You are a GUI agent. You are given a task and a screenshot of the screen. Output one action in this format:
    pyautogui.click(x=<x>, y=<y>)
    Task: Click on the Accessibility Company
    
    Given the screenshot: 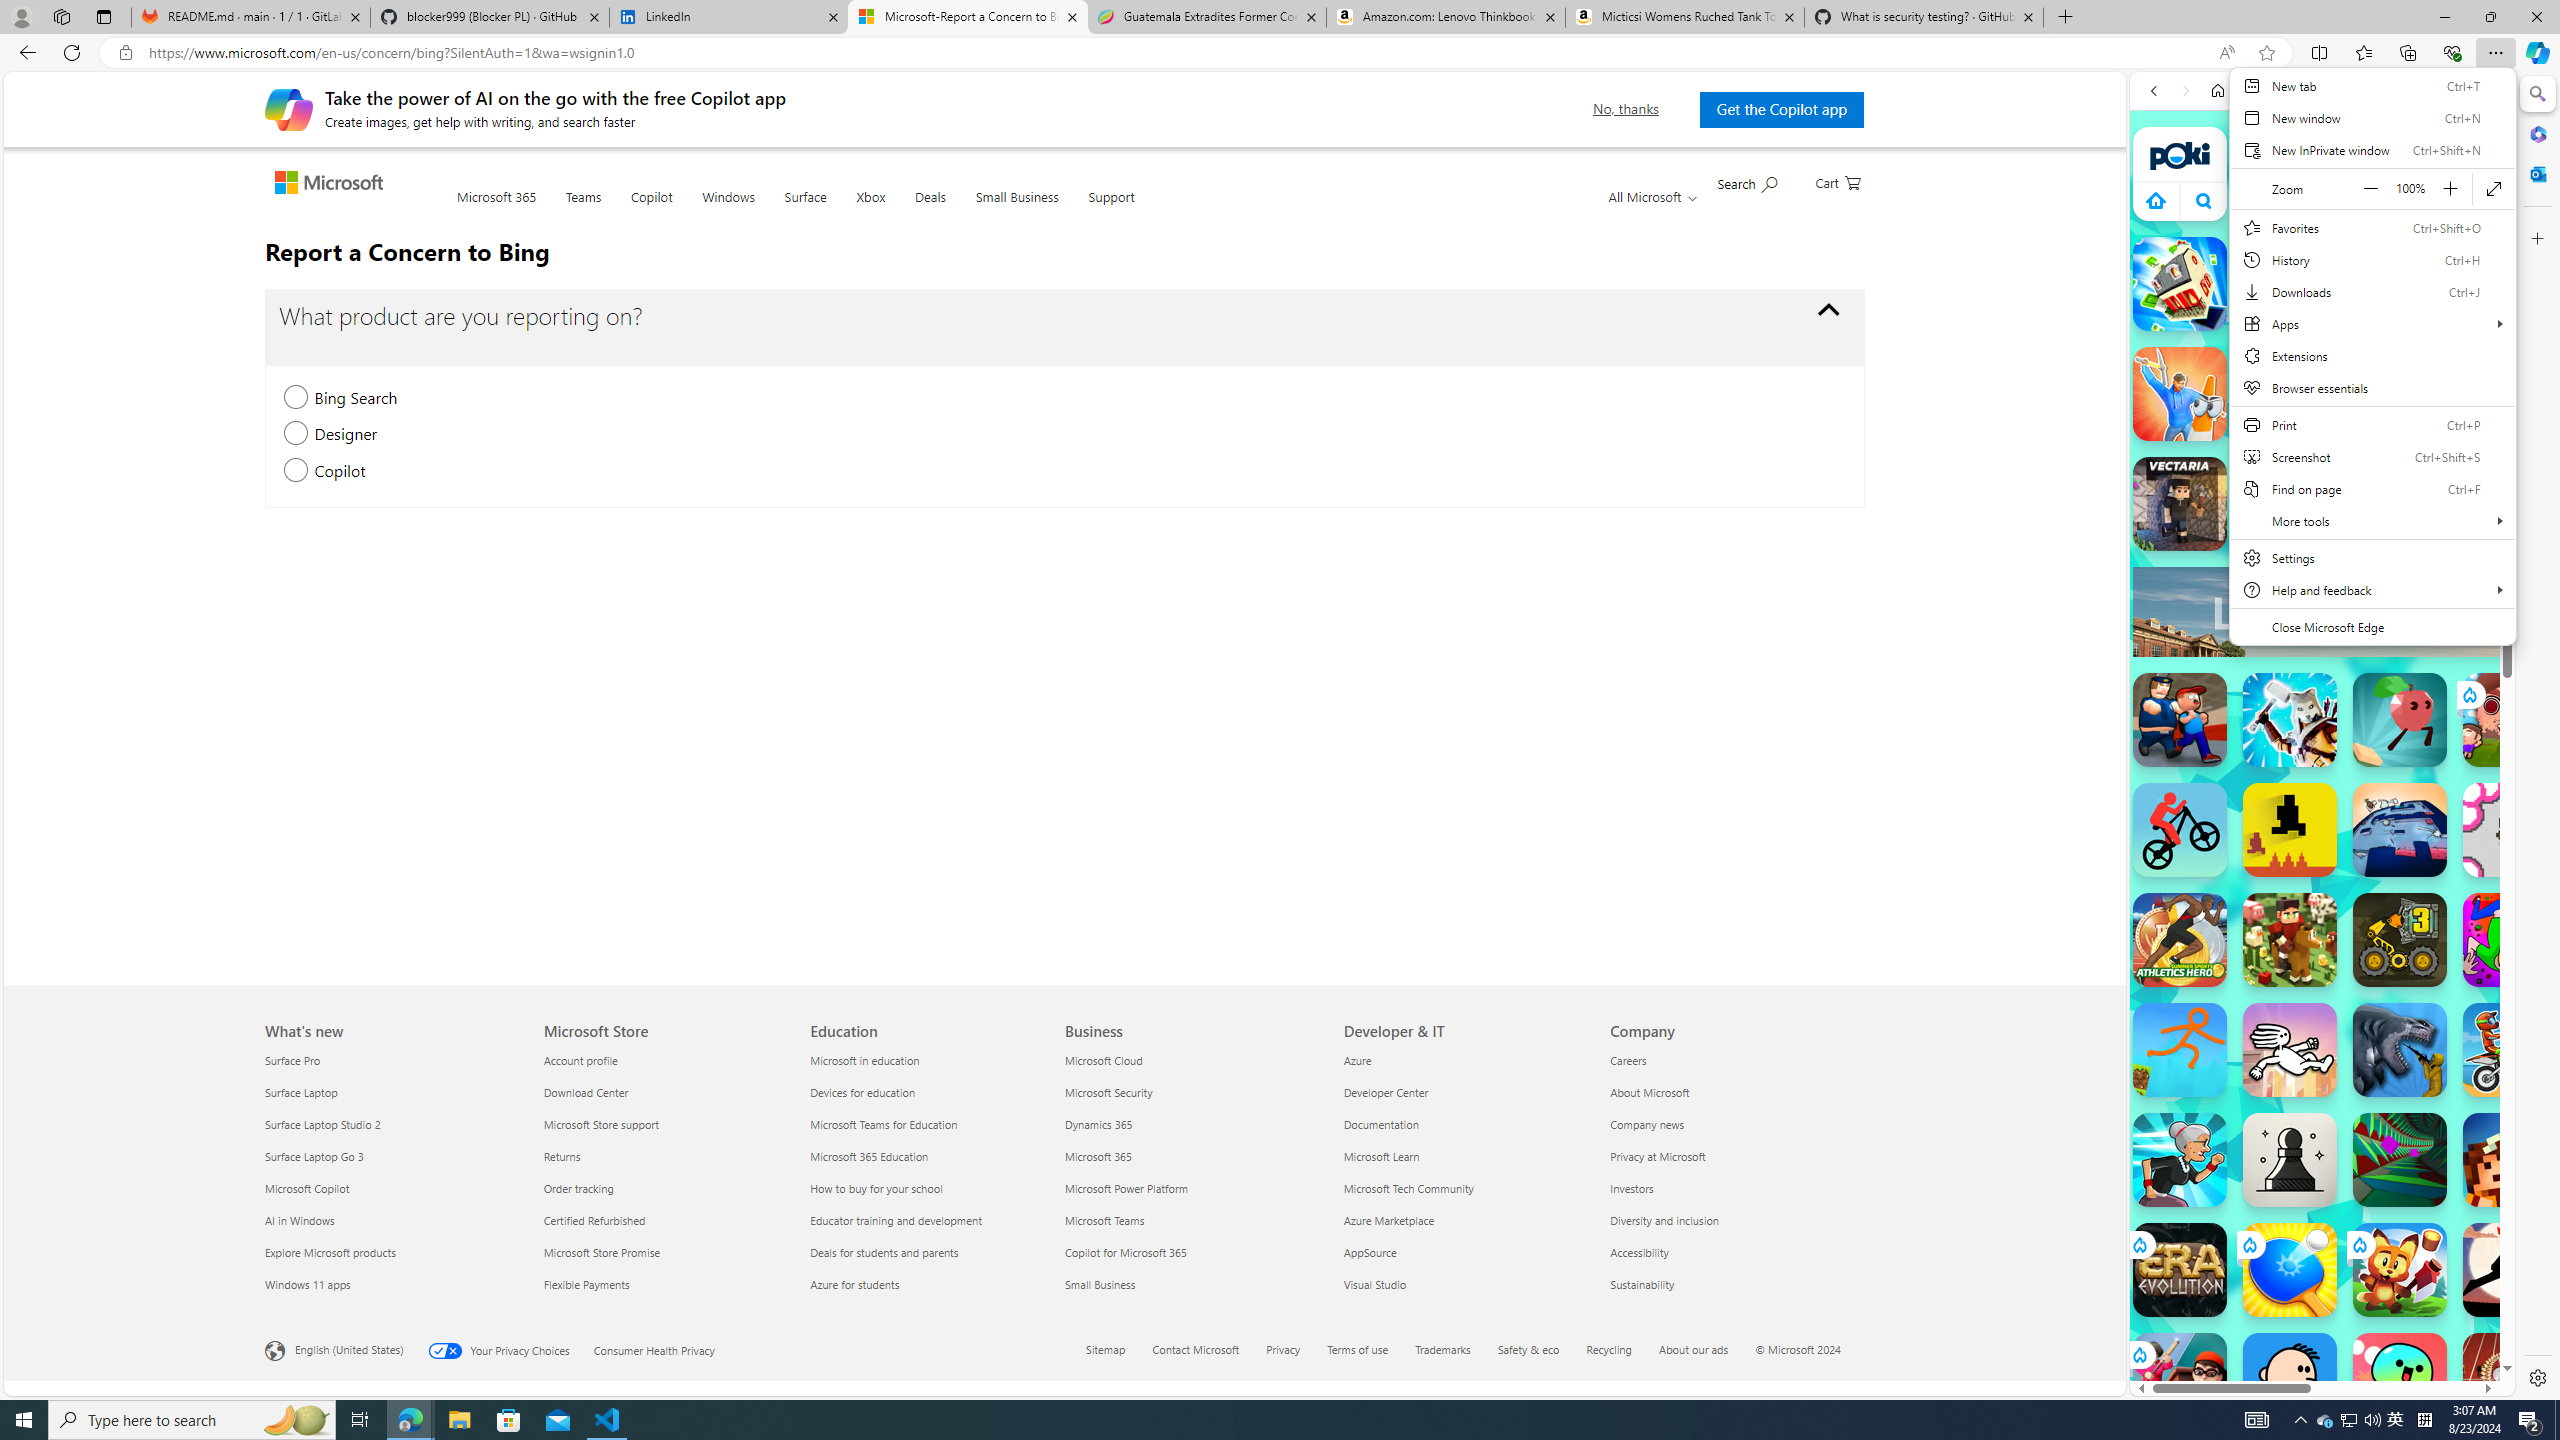 What is the action you would take?
    pyautogui.click(x=1640, y=1252)
    